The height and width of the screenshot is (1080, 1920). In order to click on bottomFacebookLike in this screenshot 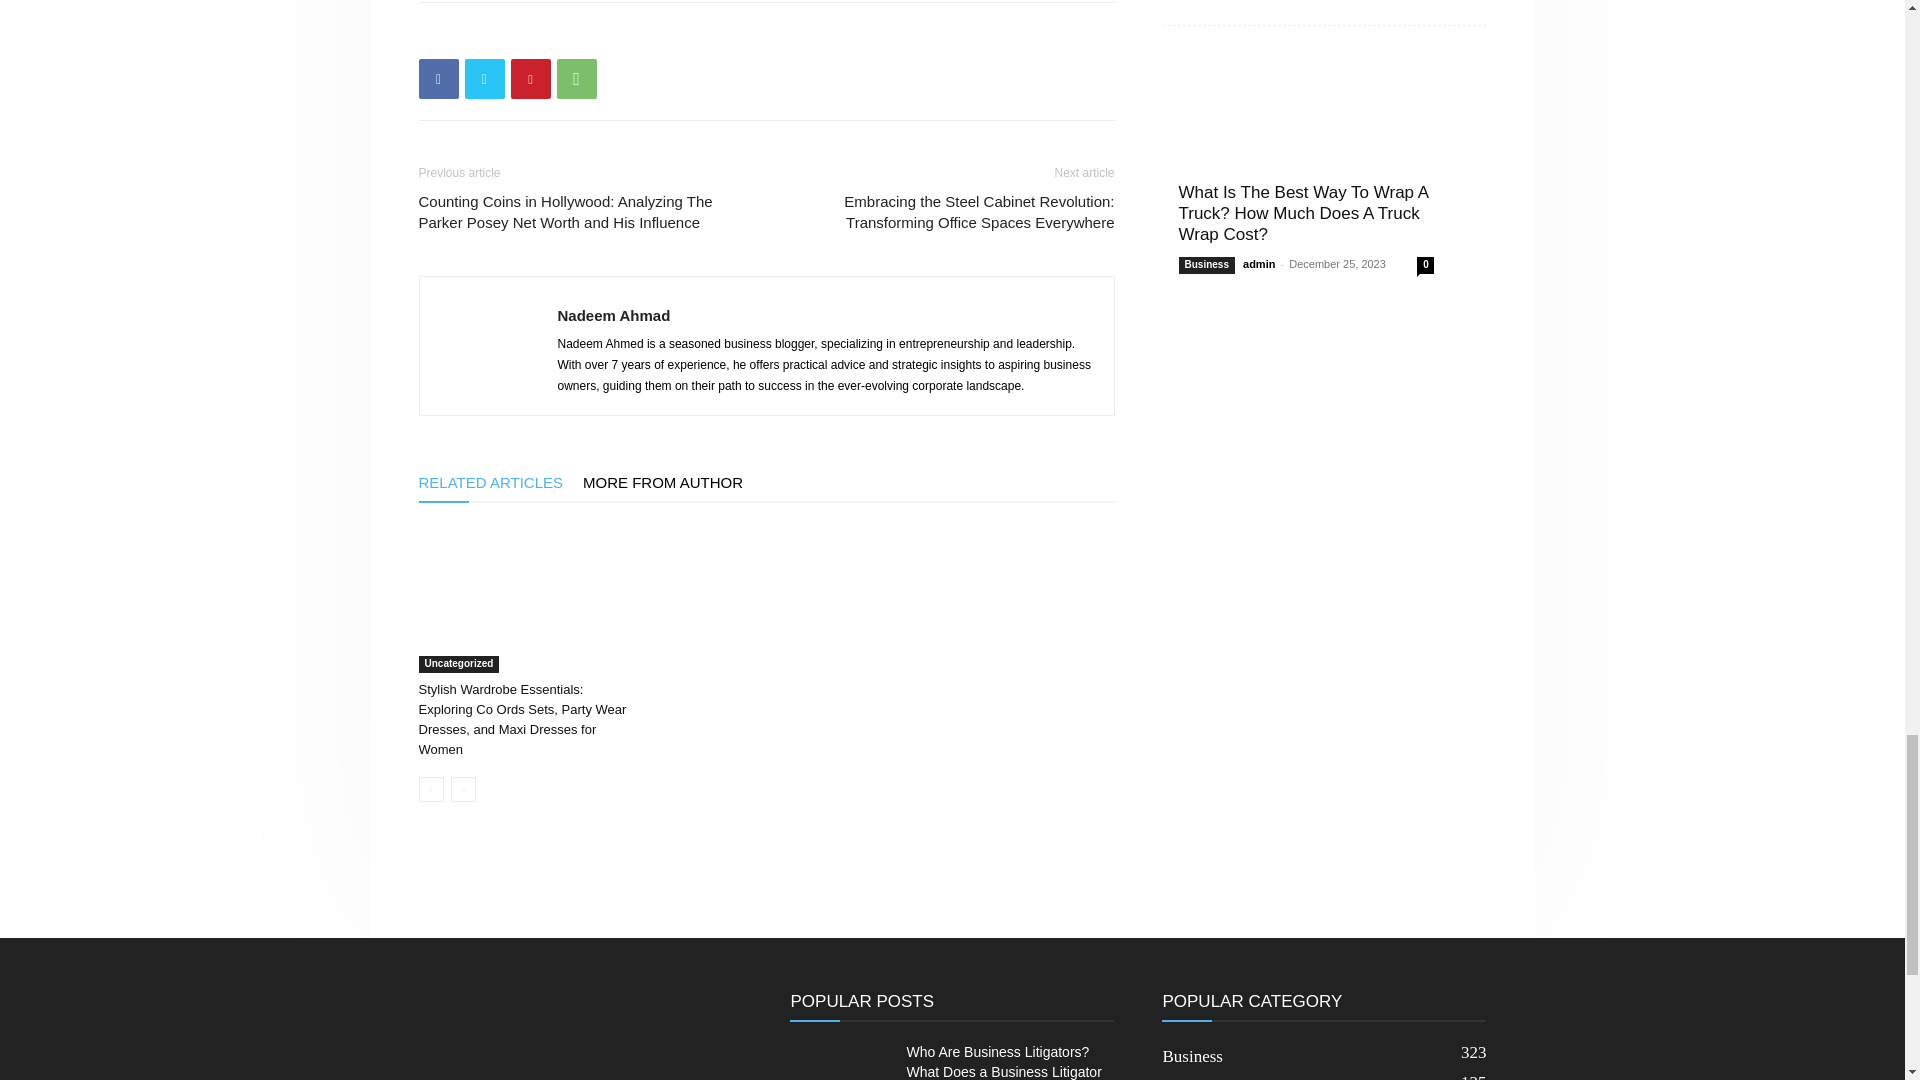, I will do `click(568, 34)`.